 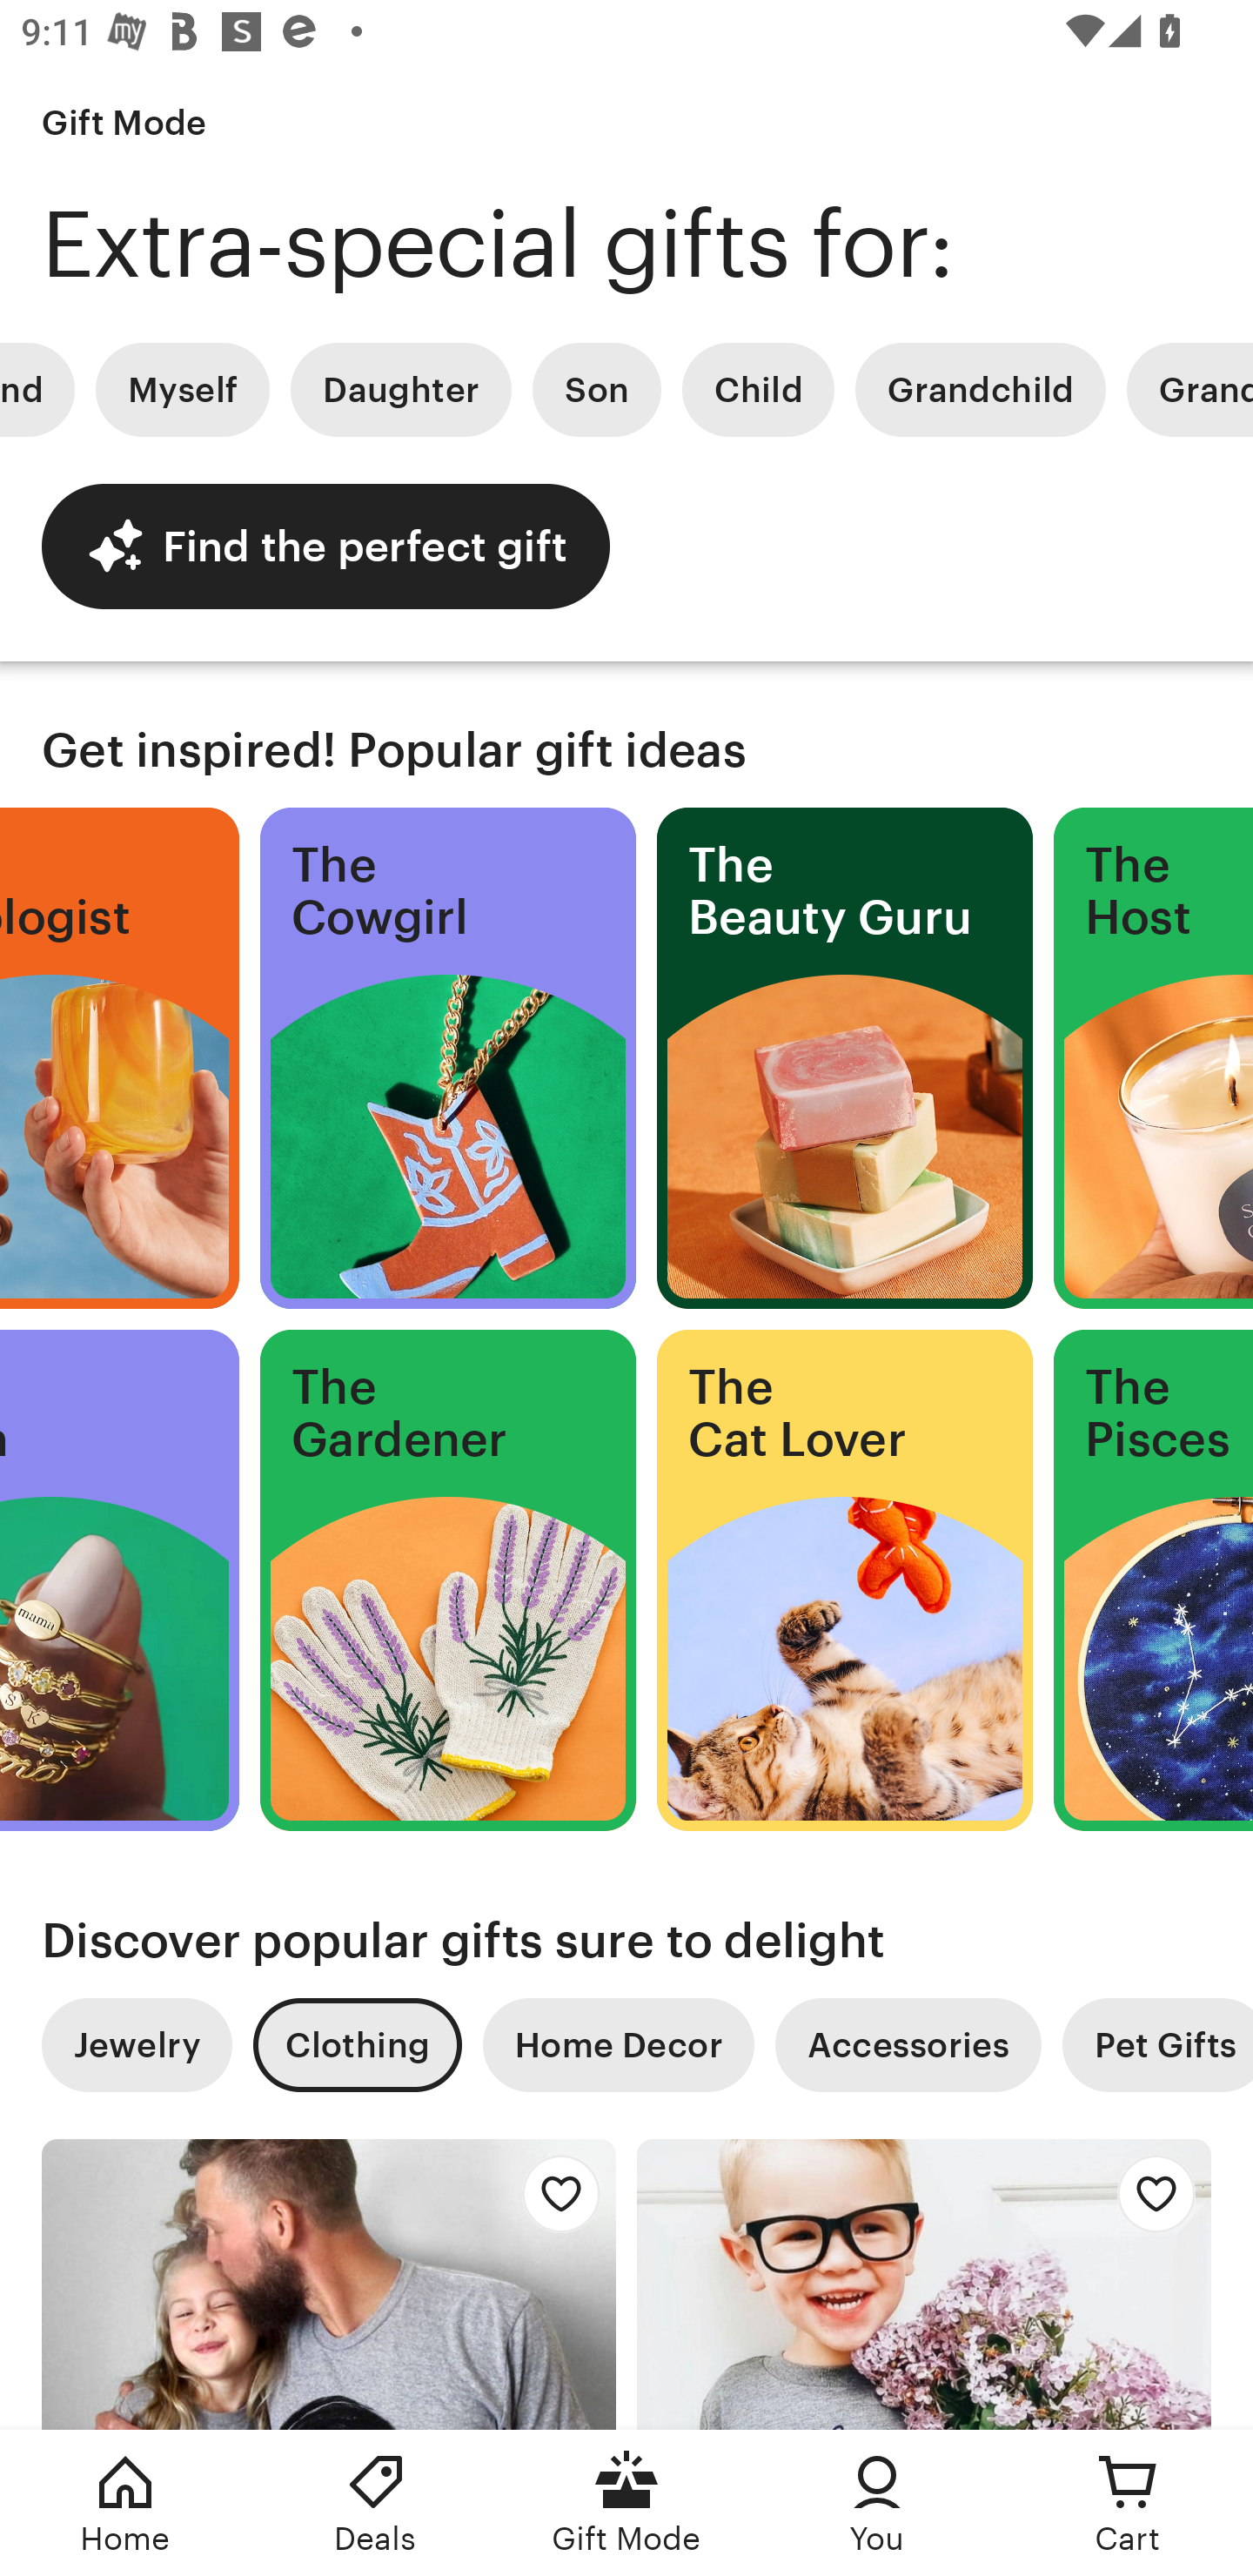 What do you see at coordinates (325, 546) in the screenshot?
I see `Find the perfect gift` at bounding box center [325, 546].